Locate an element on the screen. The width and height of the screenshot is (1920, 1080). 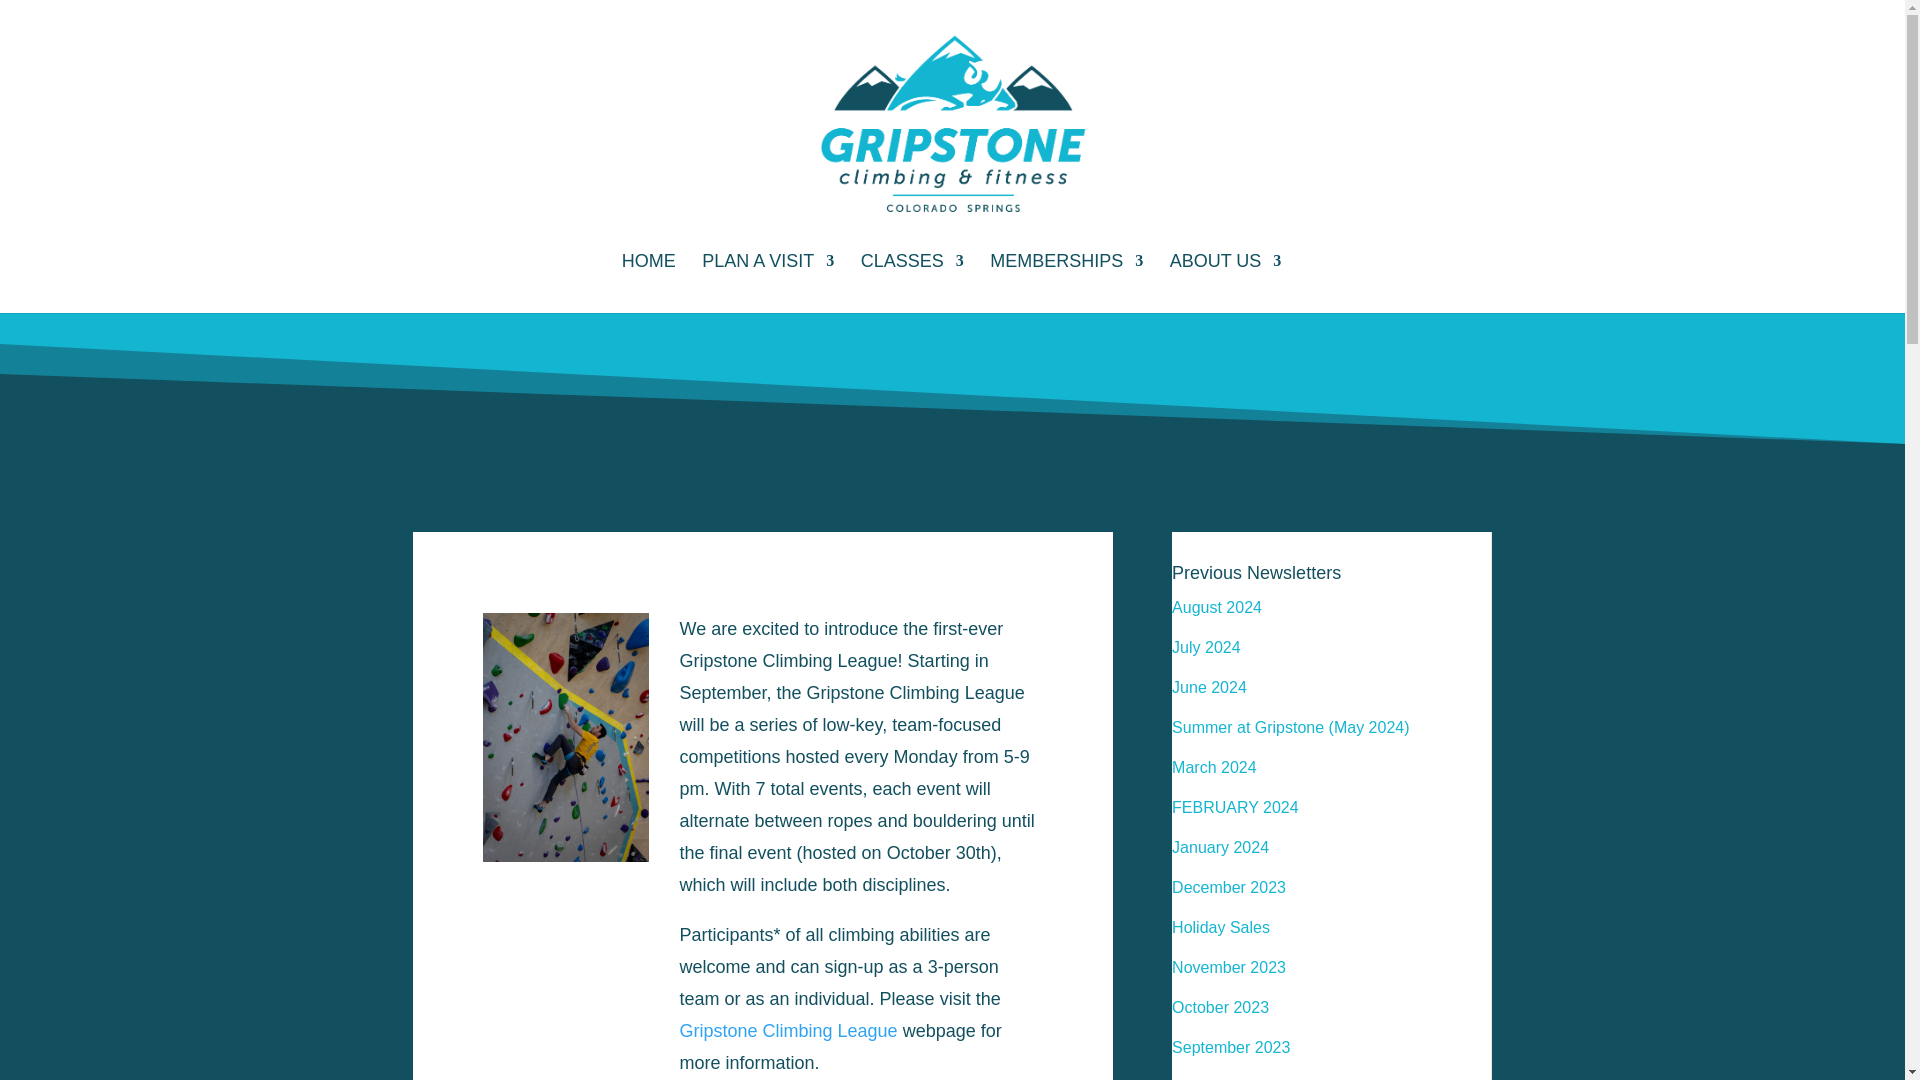
HOME is located at coordinates (648, 283).